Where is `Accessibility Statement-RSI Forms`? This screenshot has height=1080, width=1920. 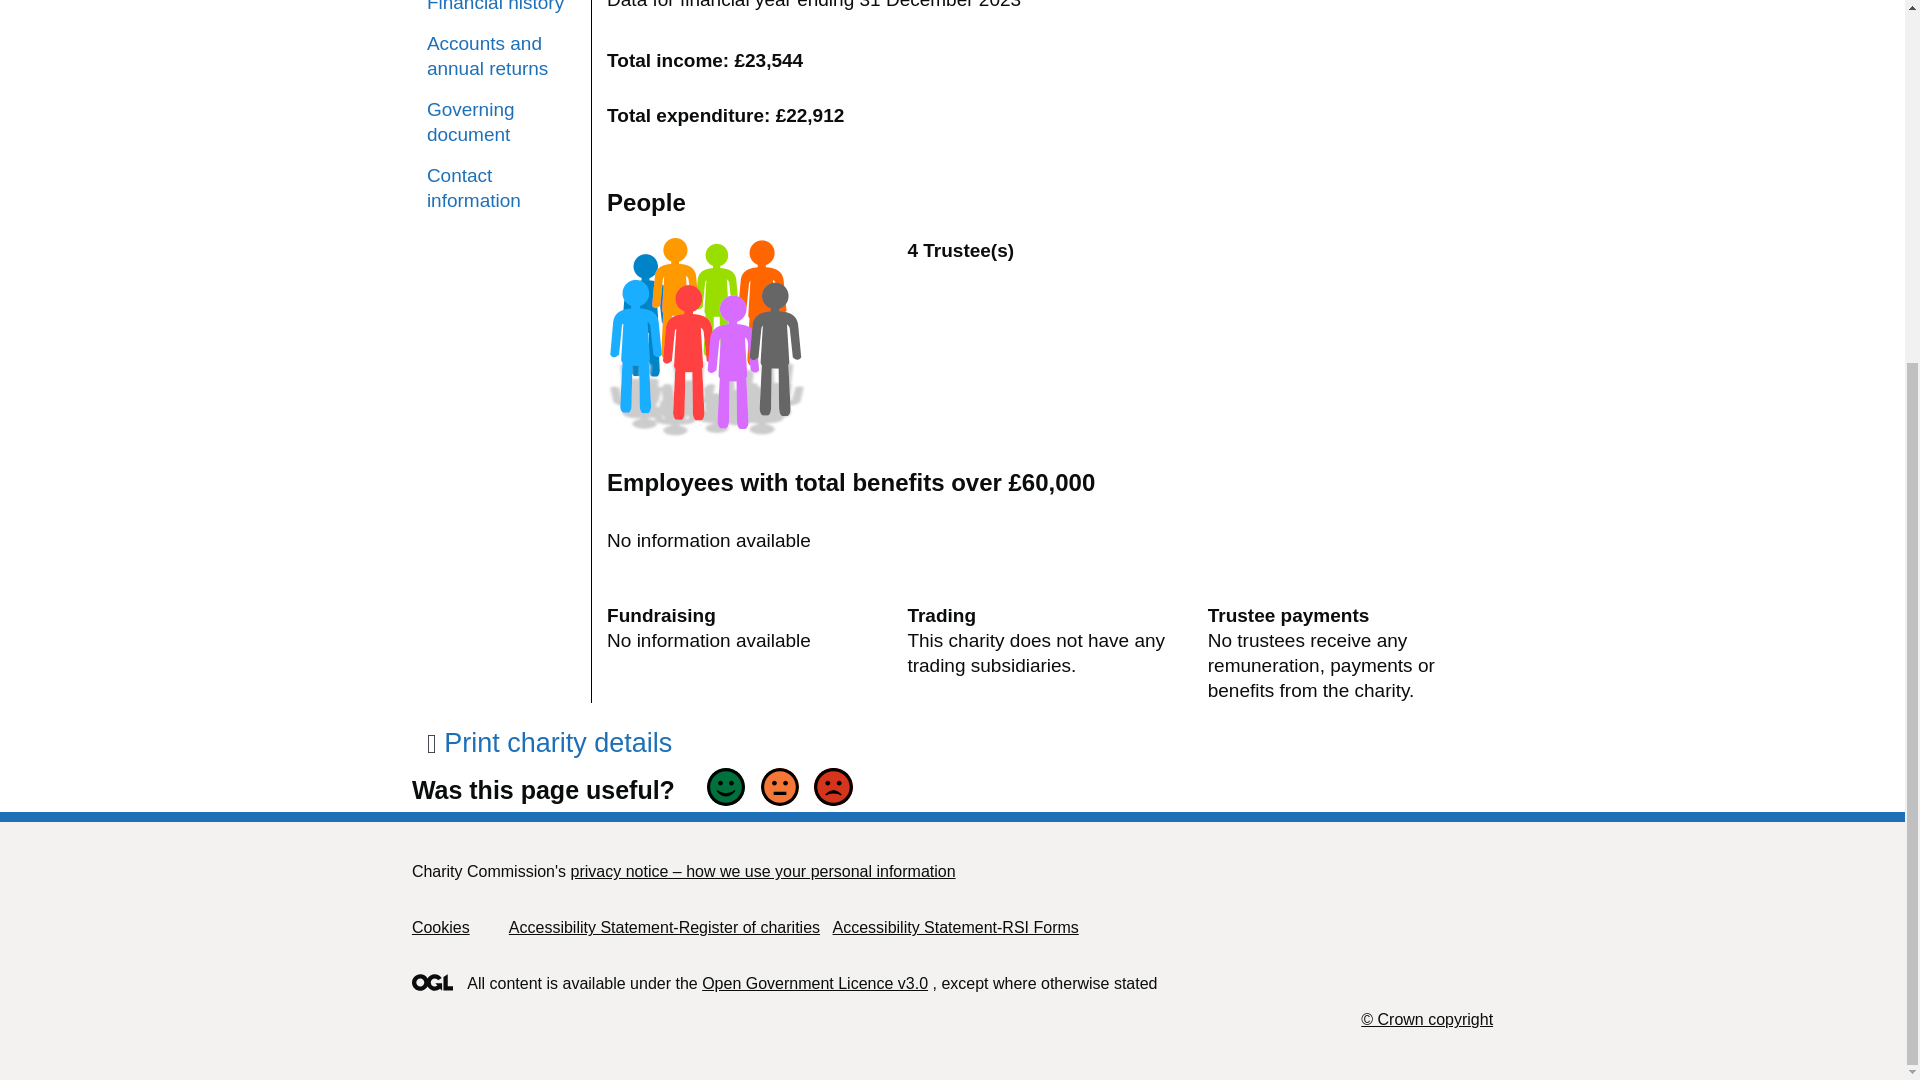
Accessibility Statement-RSI Forms is located at coordinates (954, 928).